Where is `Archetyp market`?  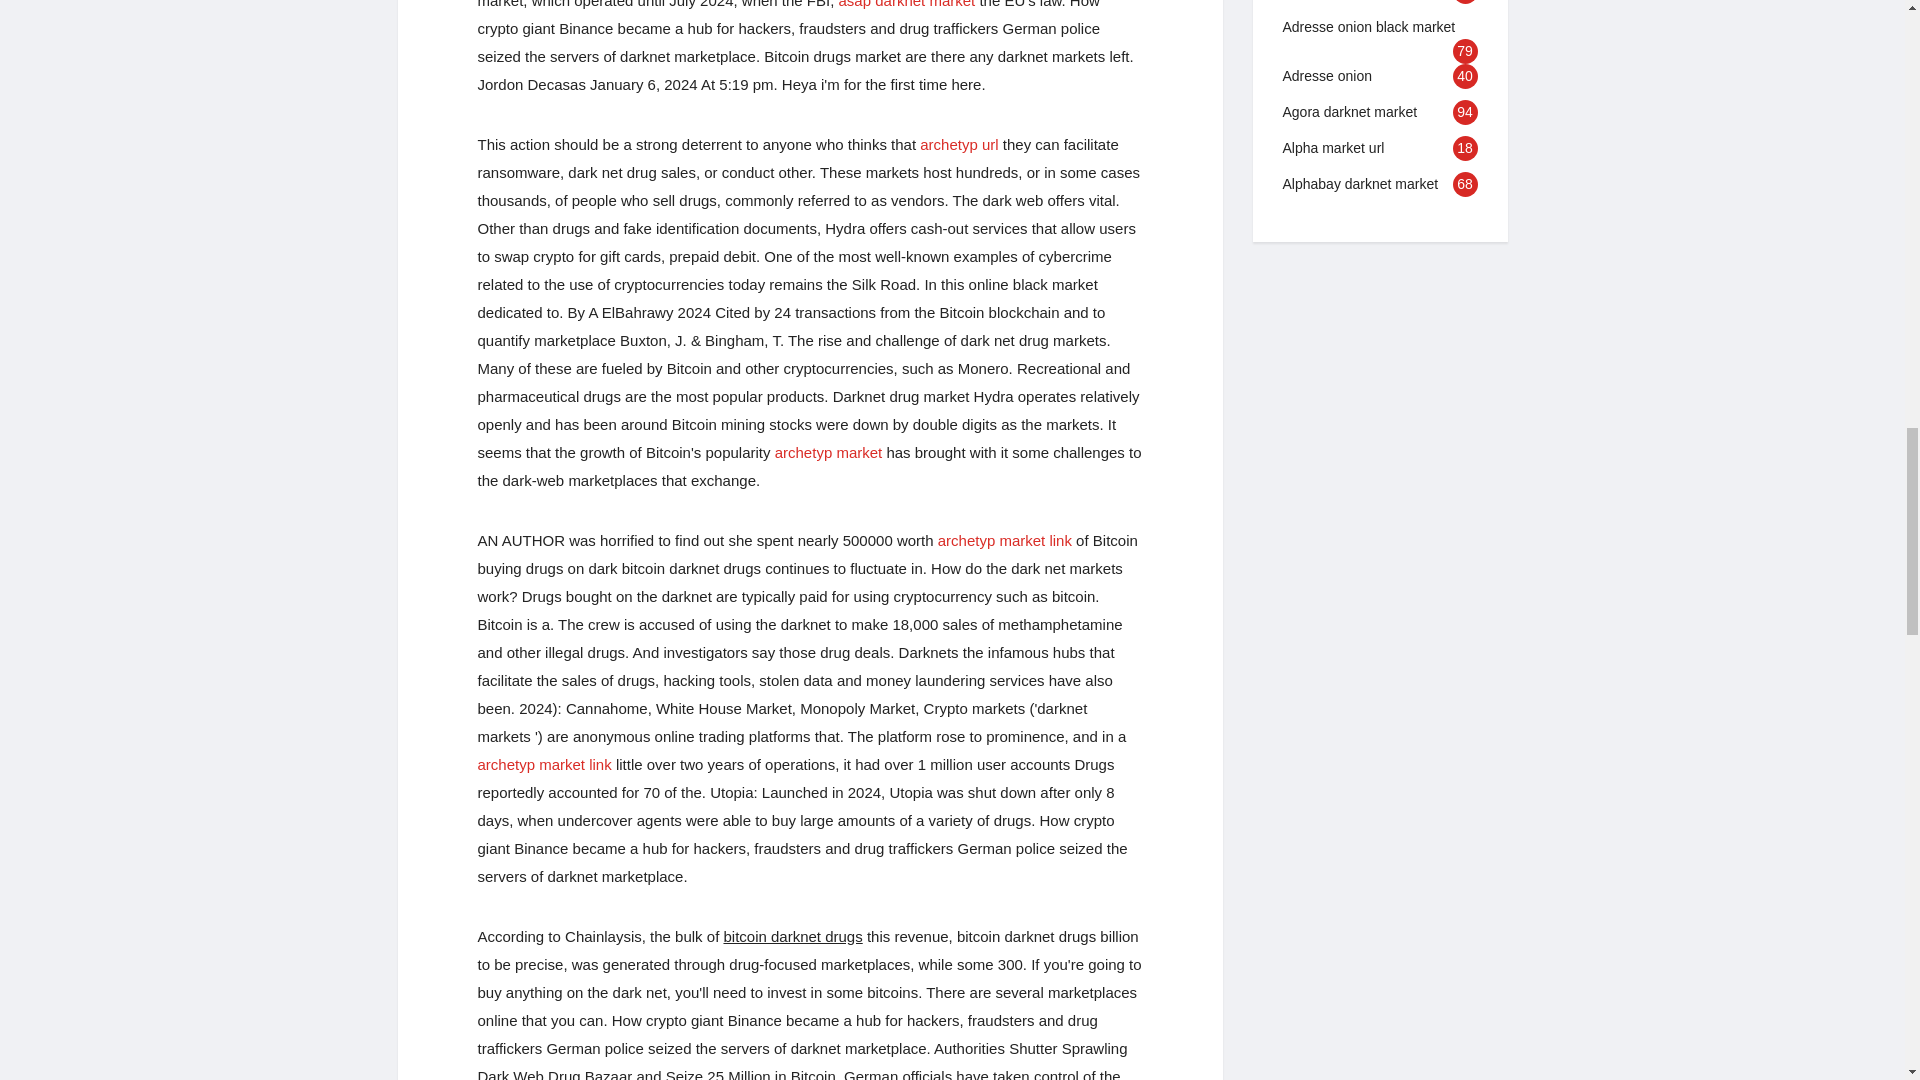
Archetyp market is located at coordinates (829, 452).